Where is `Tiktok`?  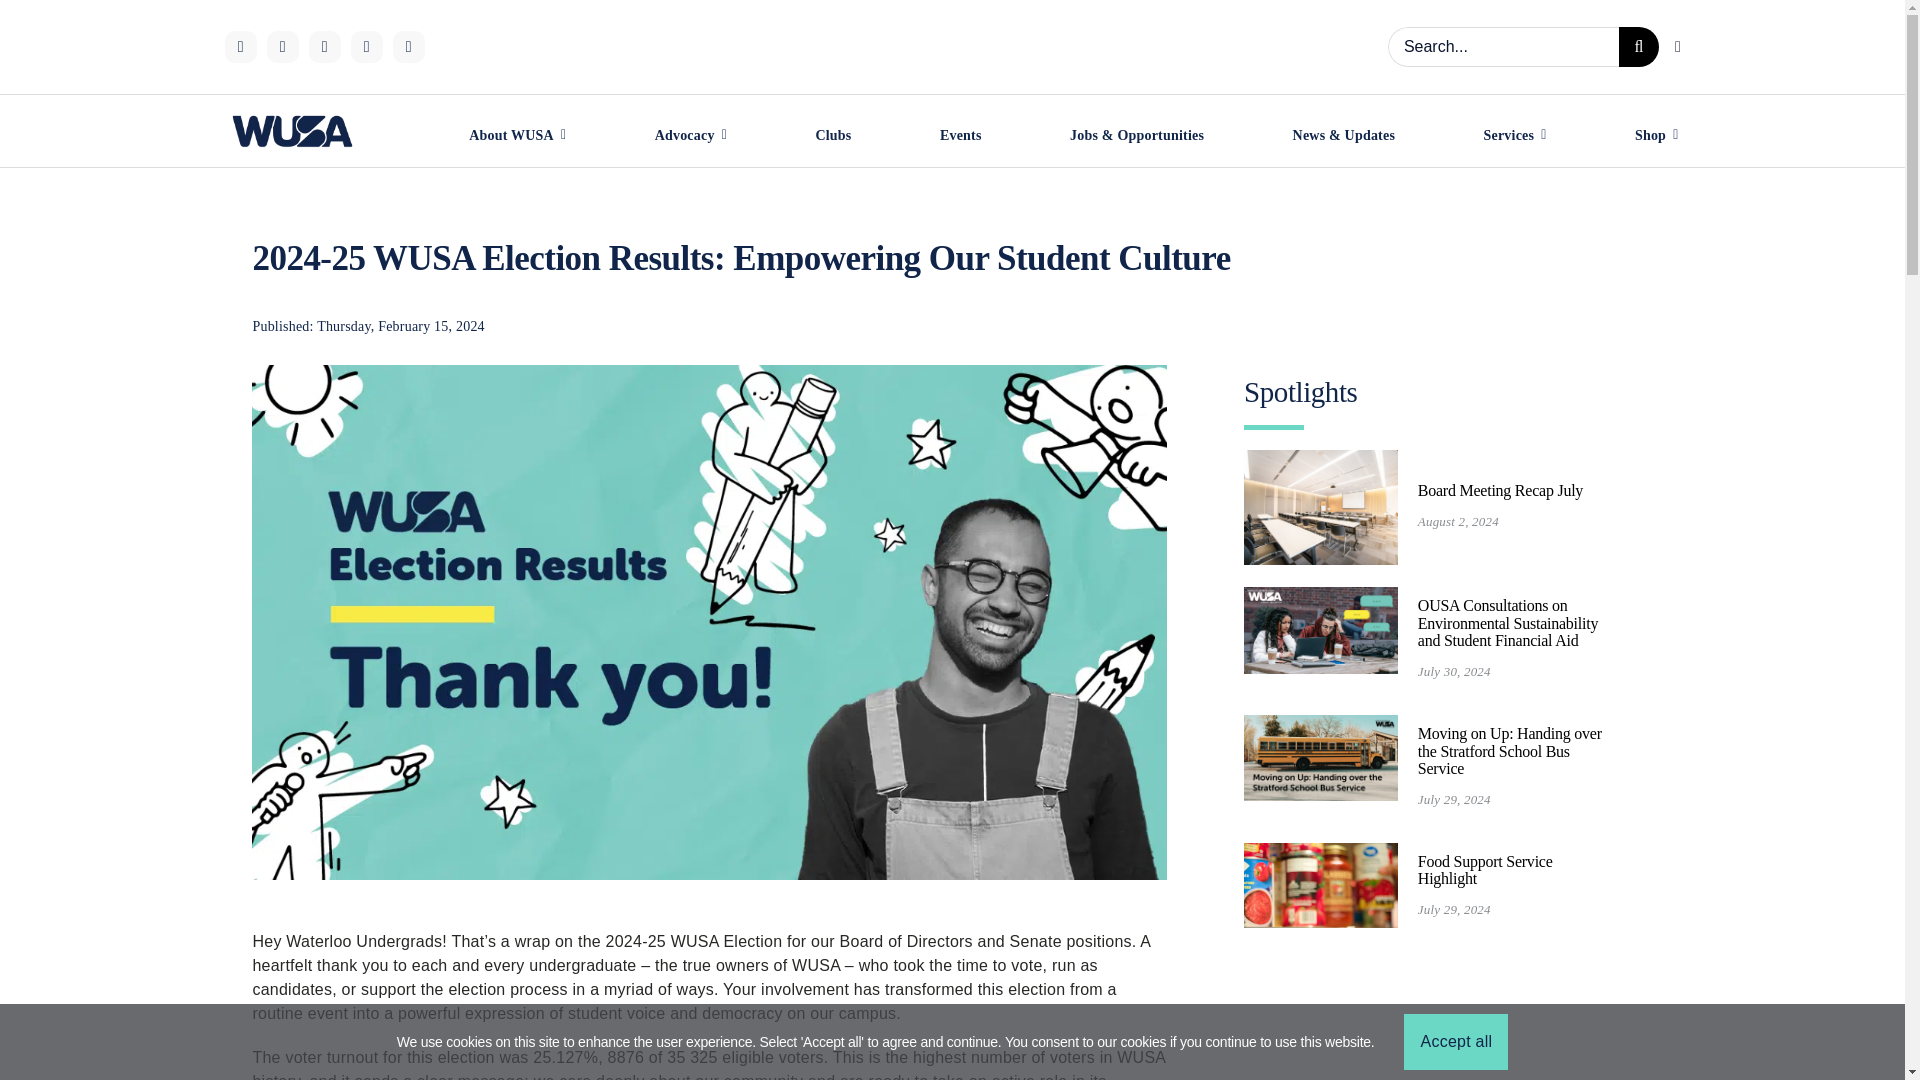 Tiktok is located at coordinates (282, 46).